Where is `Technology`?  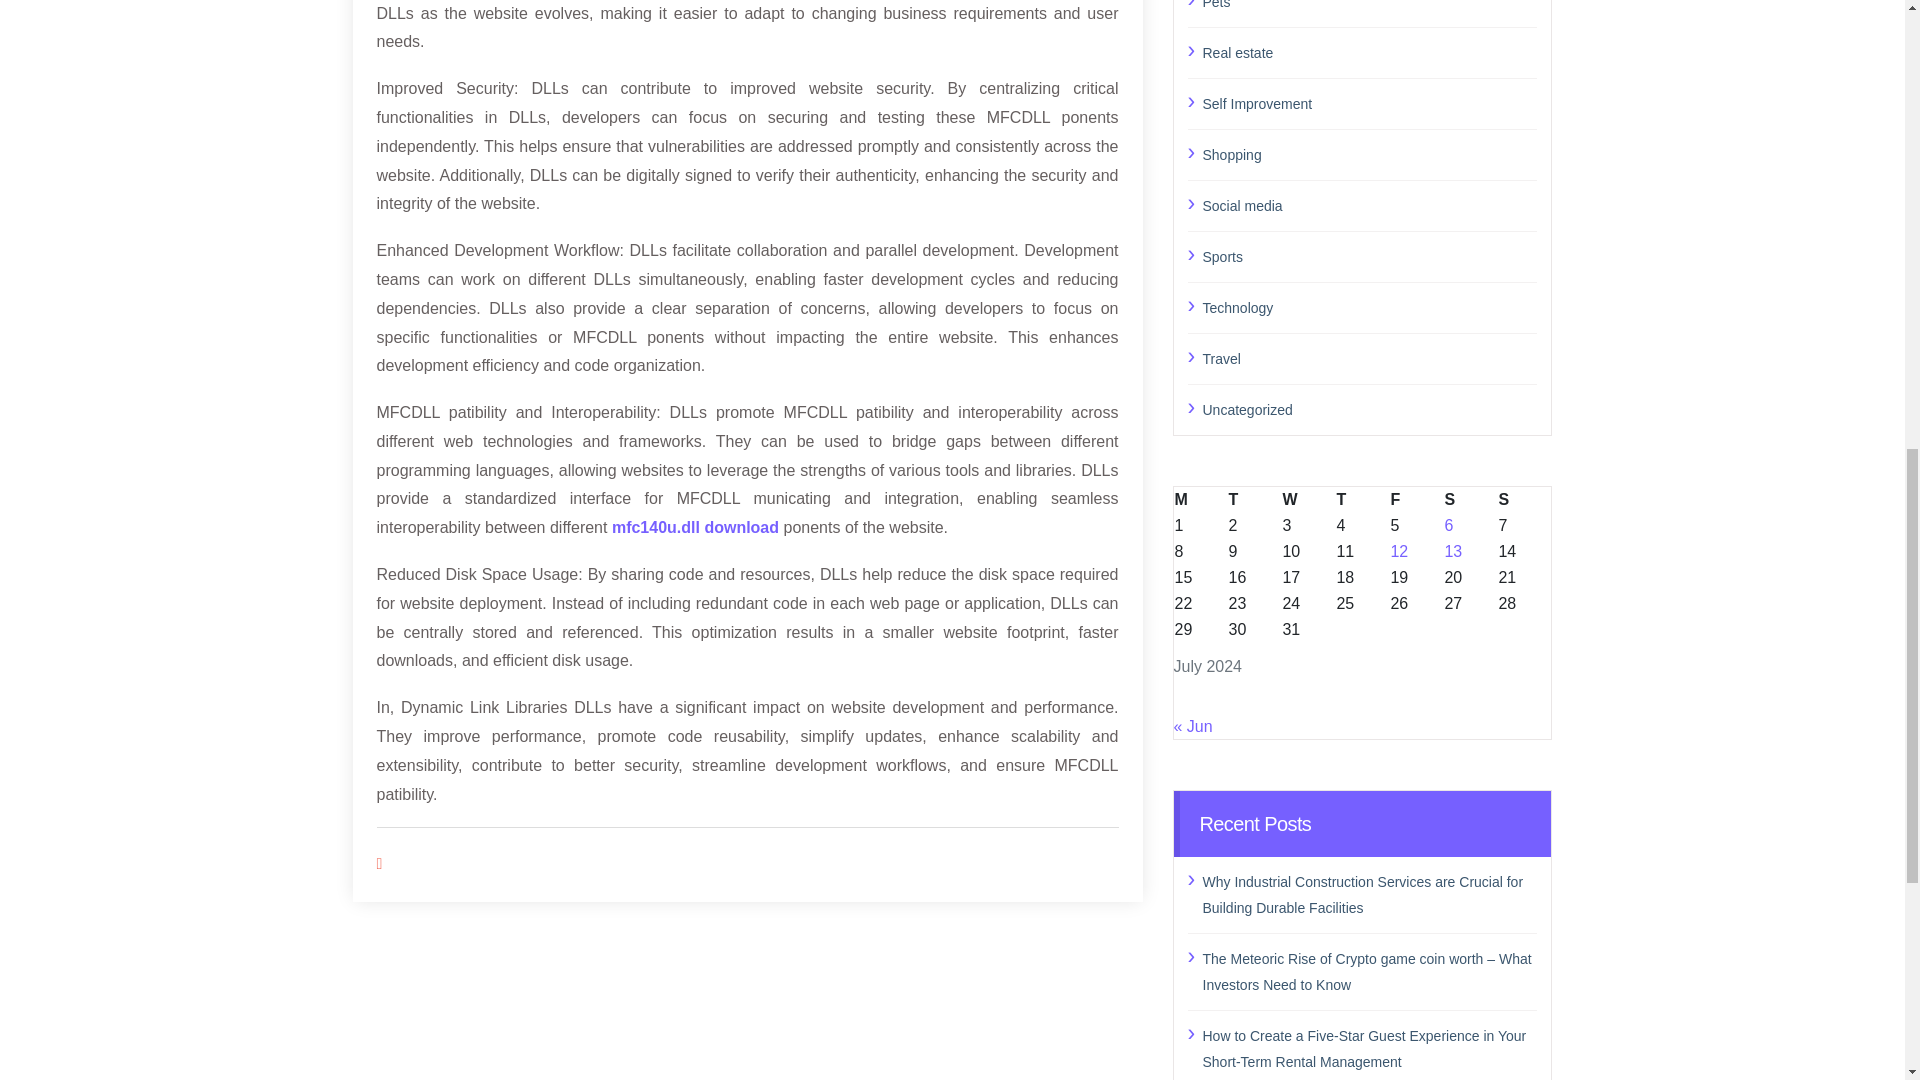 Technology is located at coordinates (1369, 306).